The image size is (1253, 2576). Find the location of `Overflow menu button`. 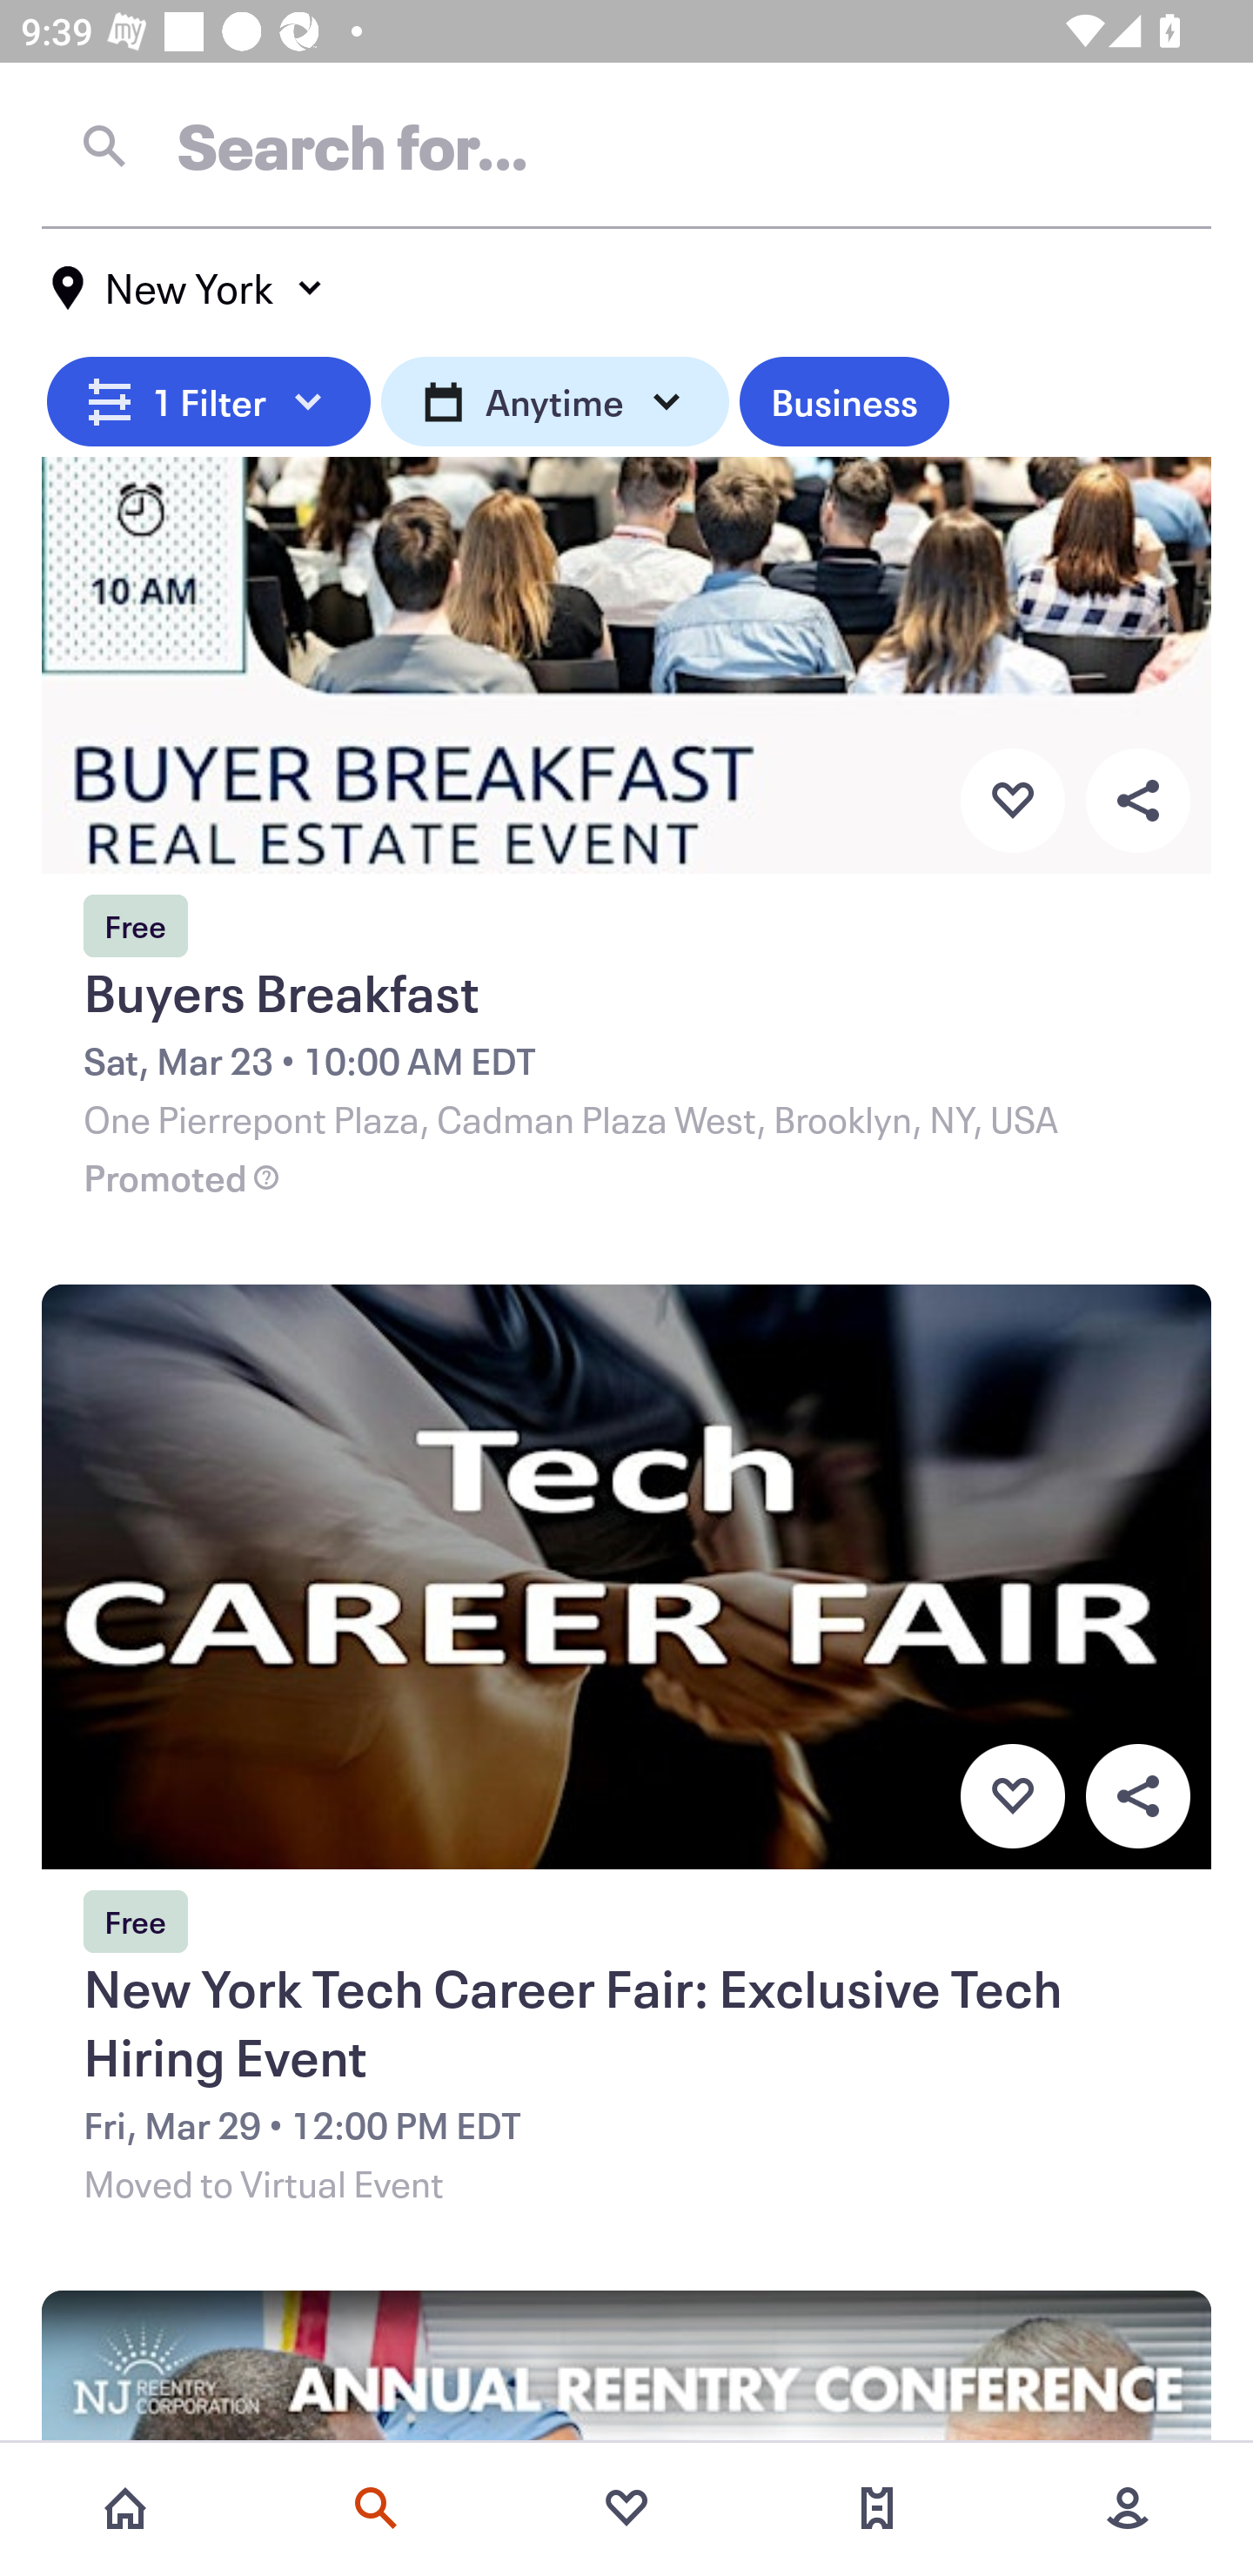

Overflow menu button is located at coordinates (1137, 799).